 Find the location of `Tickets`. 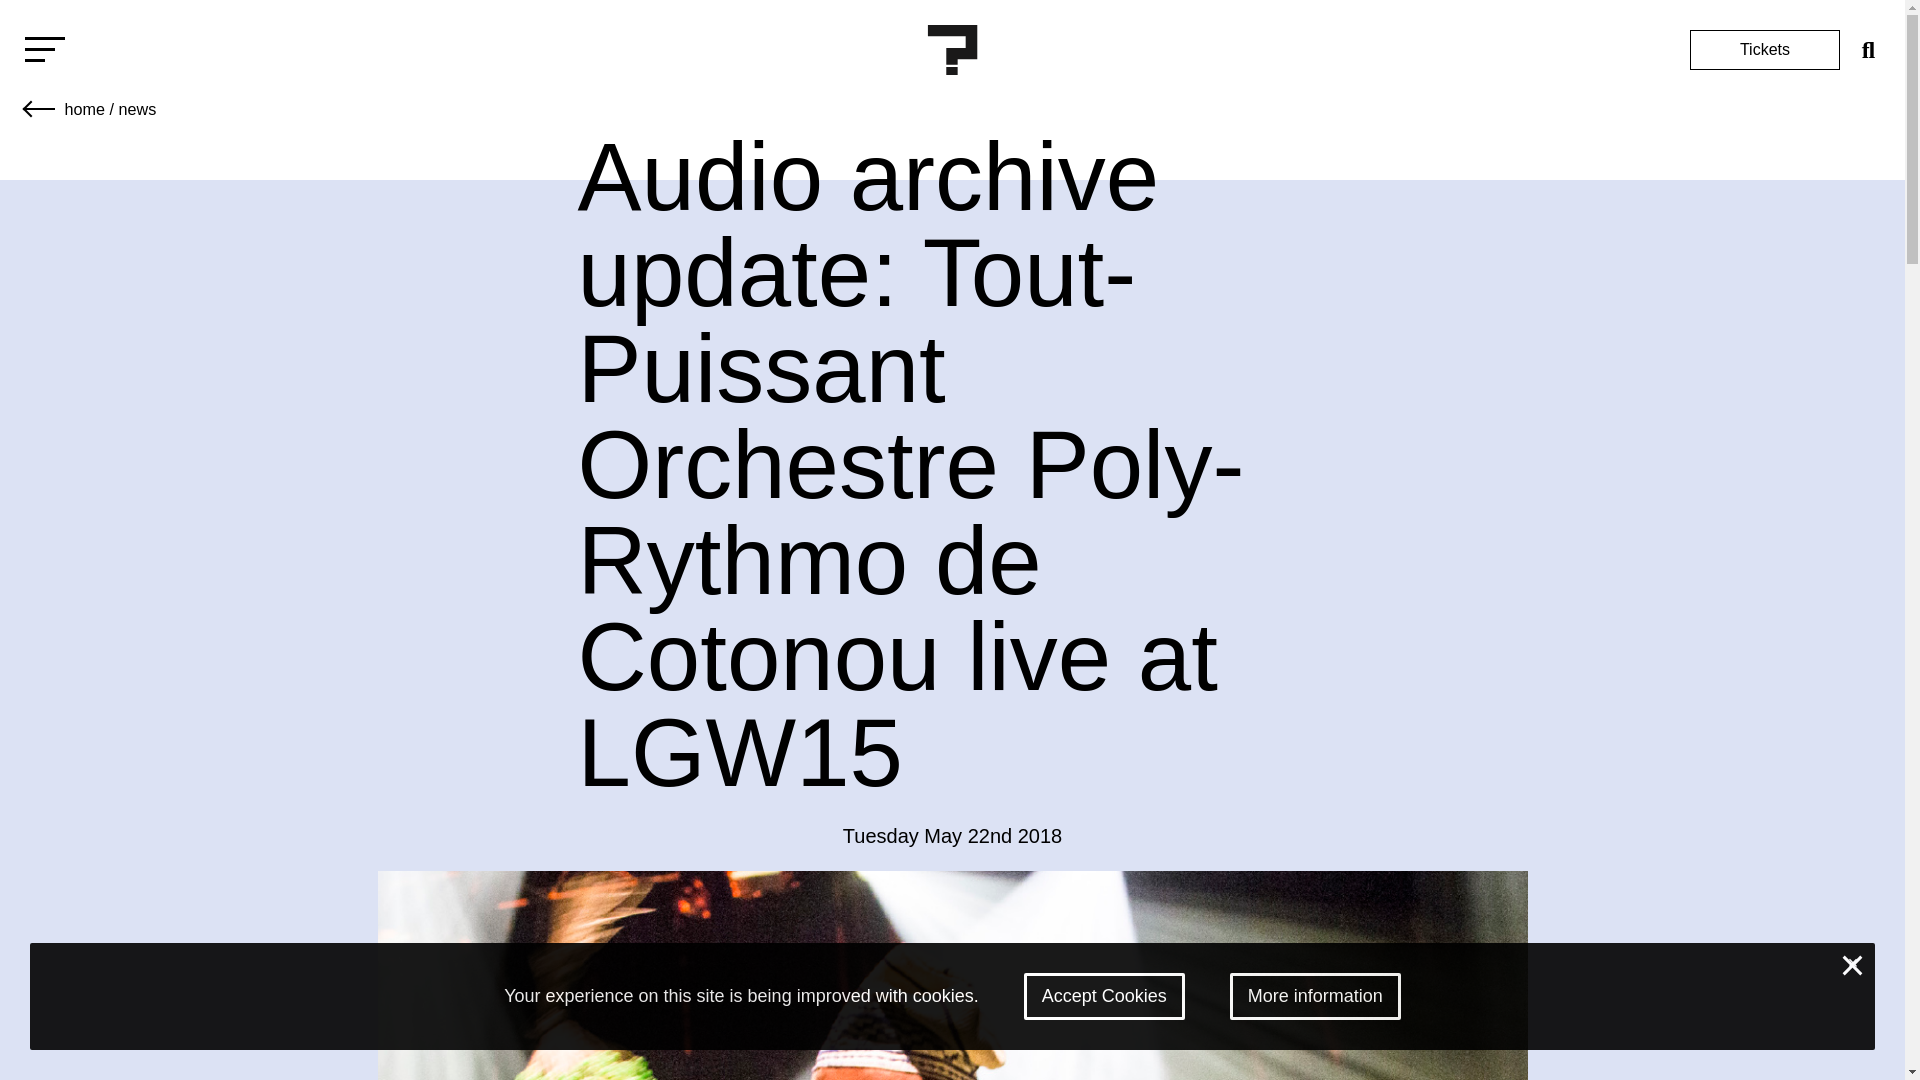

Tickets is located at coordinates (1764, 50).